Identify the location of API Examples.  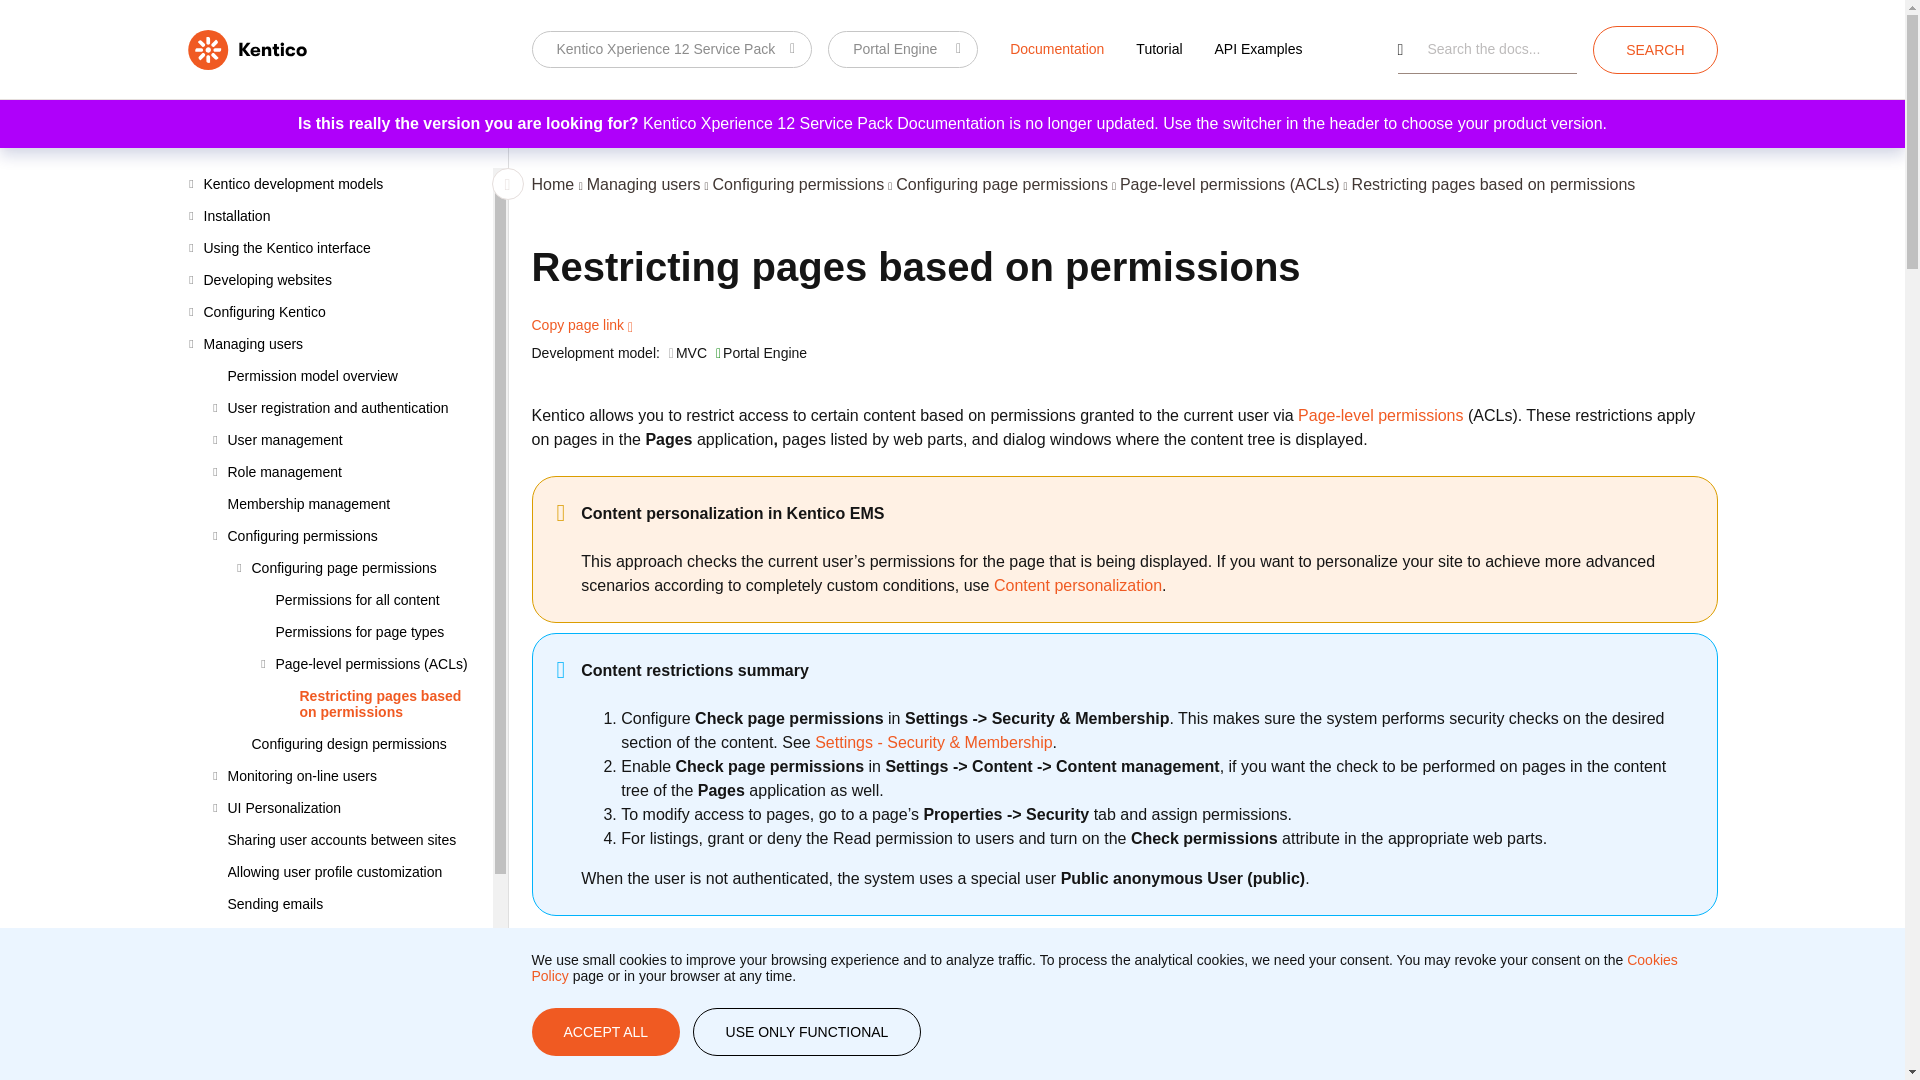
(1258, 48).